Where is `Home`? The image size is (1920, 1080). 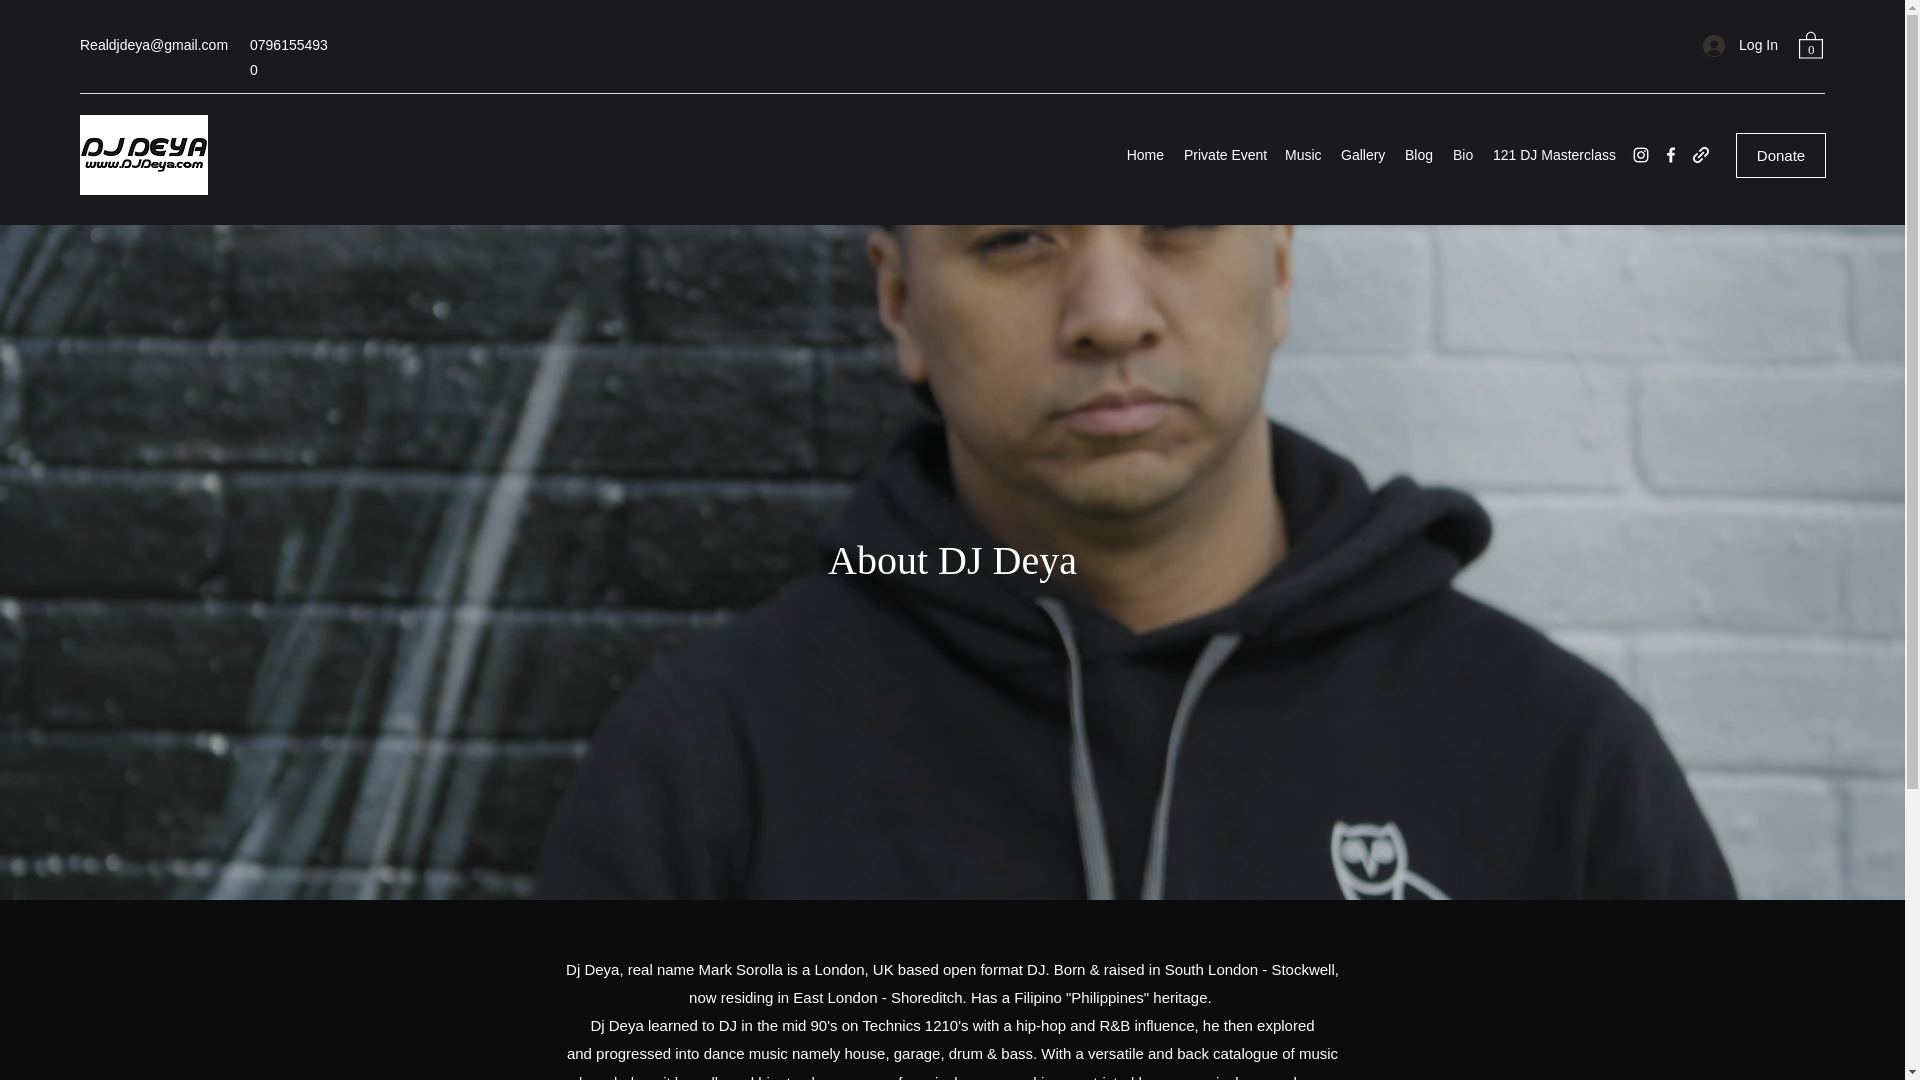 Home is located at coordinates (1144, 154).